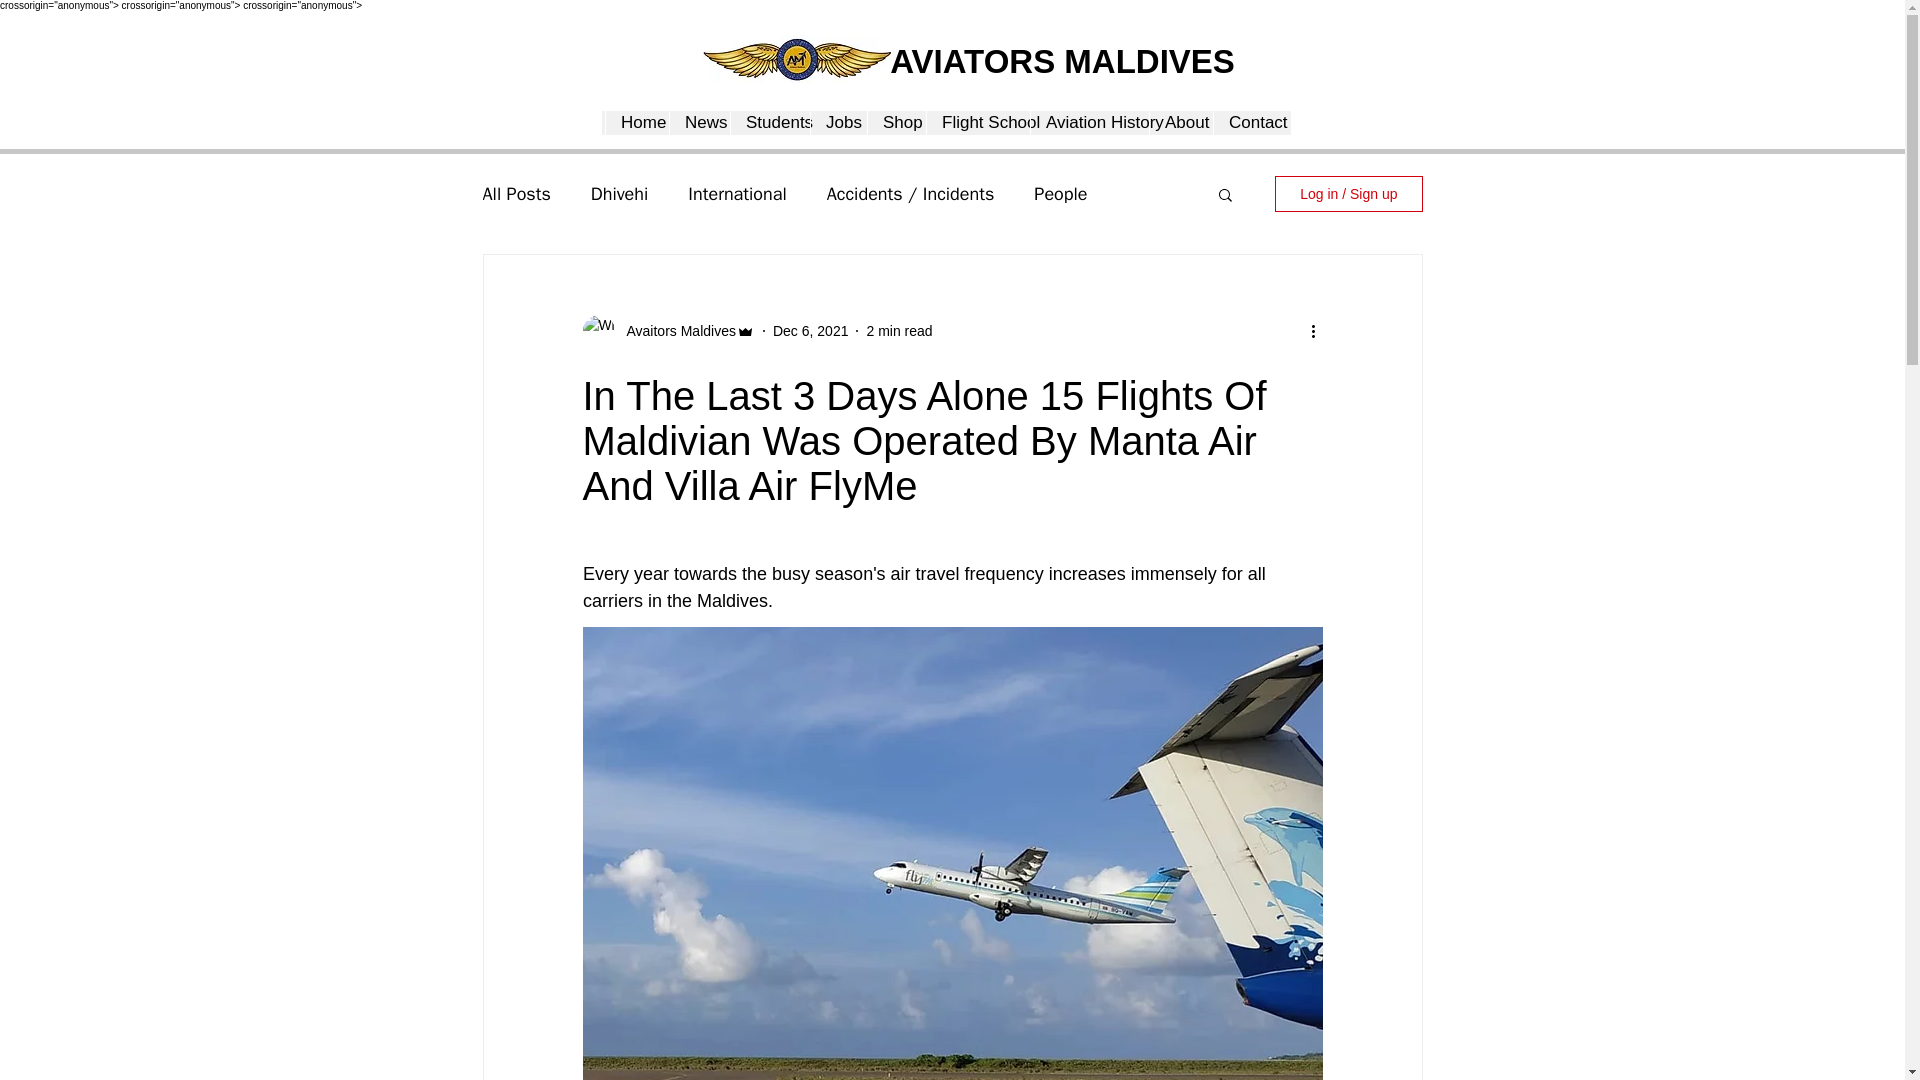 This screenshot has height=1080, width=1920. What do you see at coordinates (1250, 123) in the screenshot?
I see `Contact` at bounding box center [1250, 123].